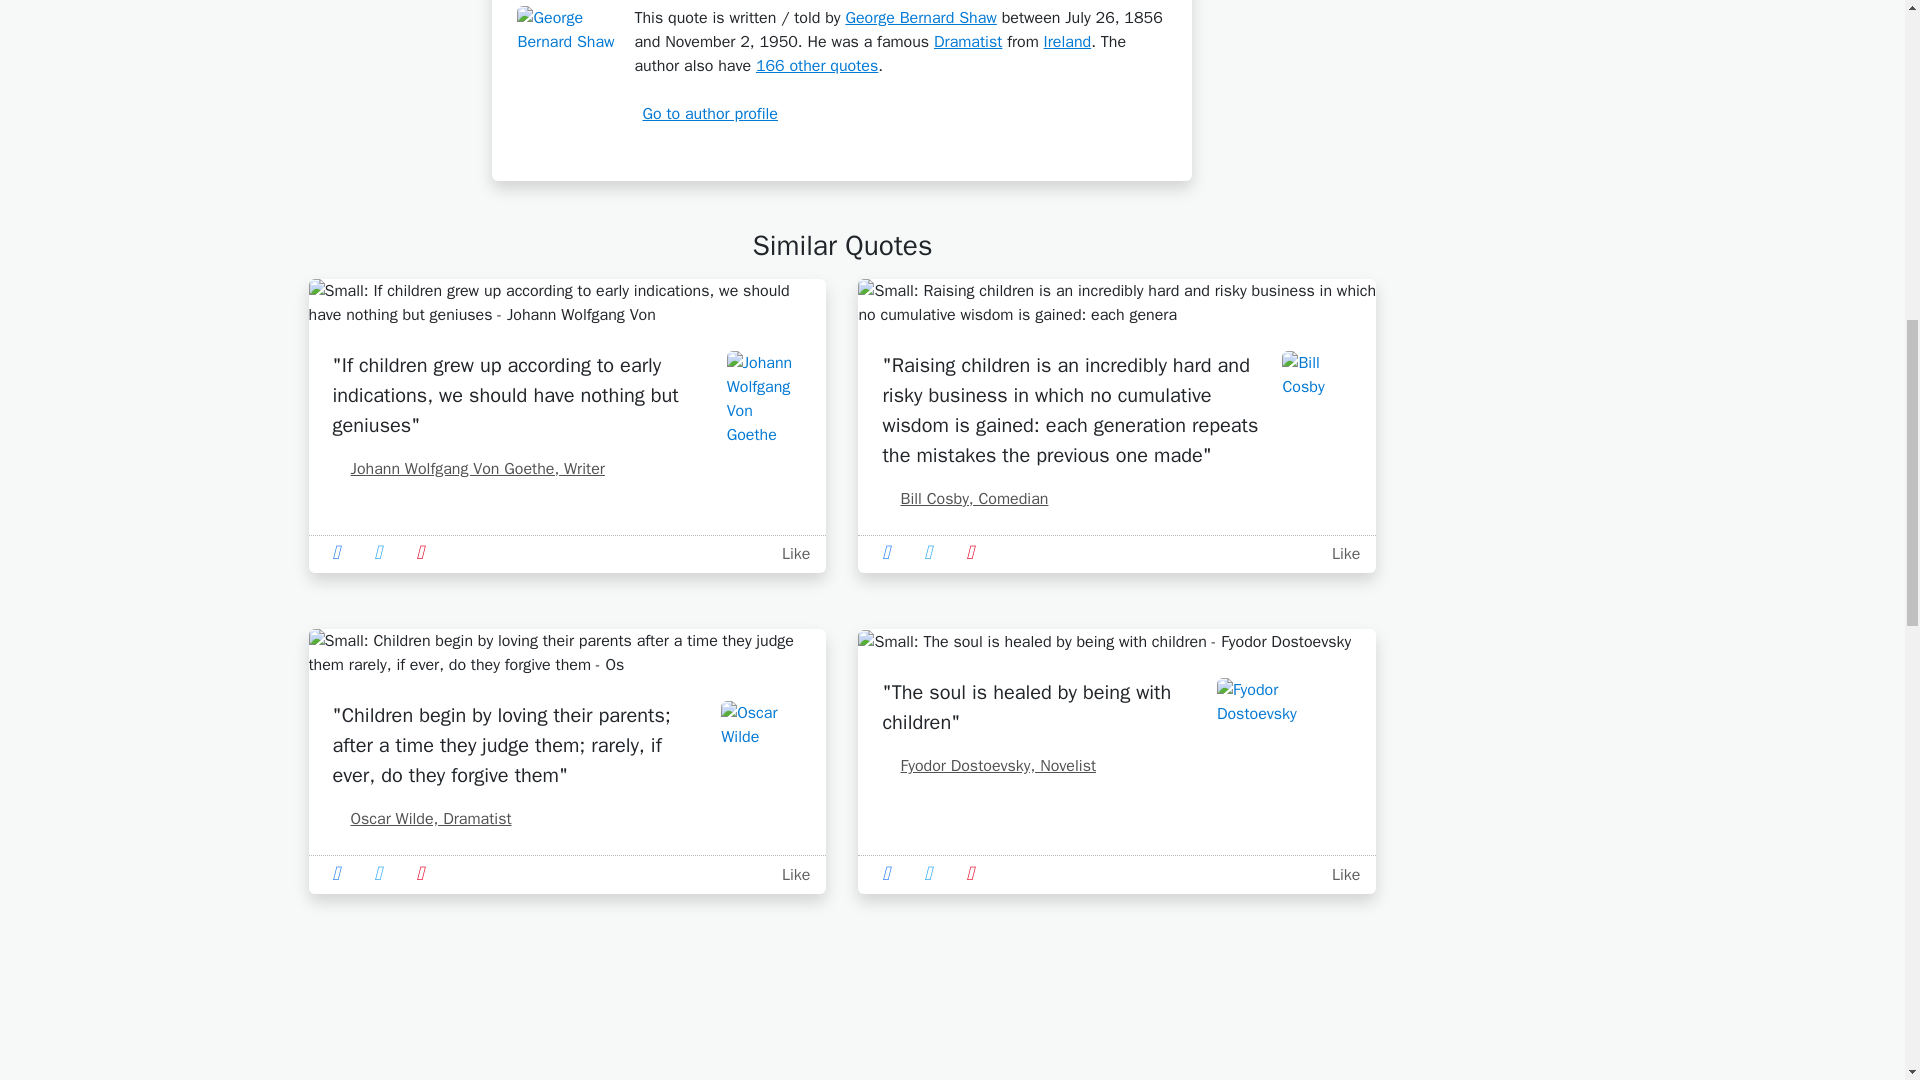 The image size is (1920, 1080). Describe the element at coordinates (816, 66) in the screenshot. I see `166 other quotes` at that location.